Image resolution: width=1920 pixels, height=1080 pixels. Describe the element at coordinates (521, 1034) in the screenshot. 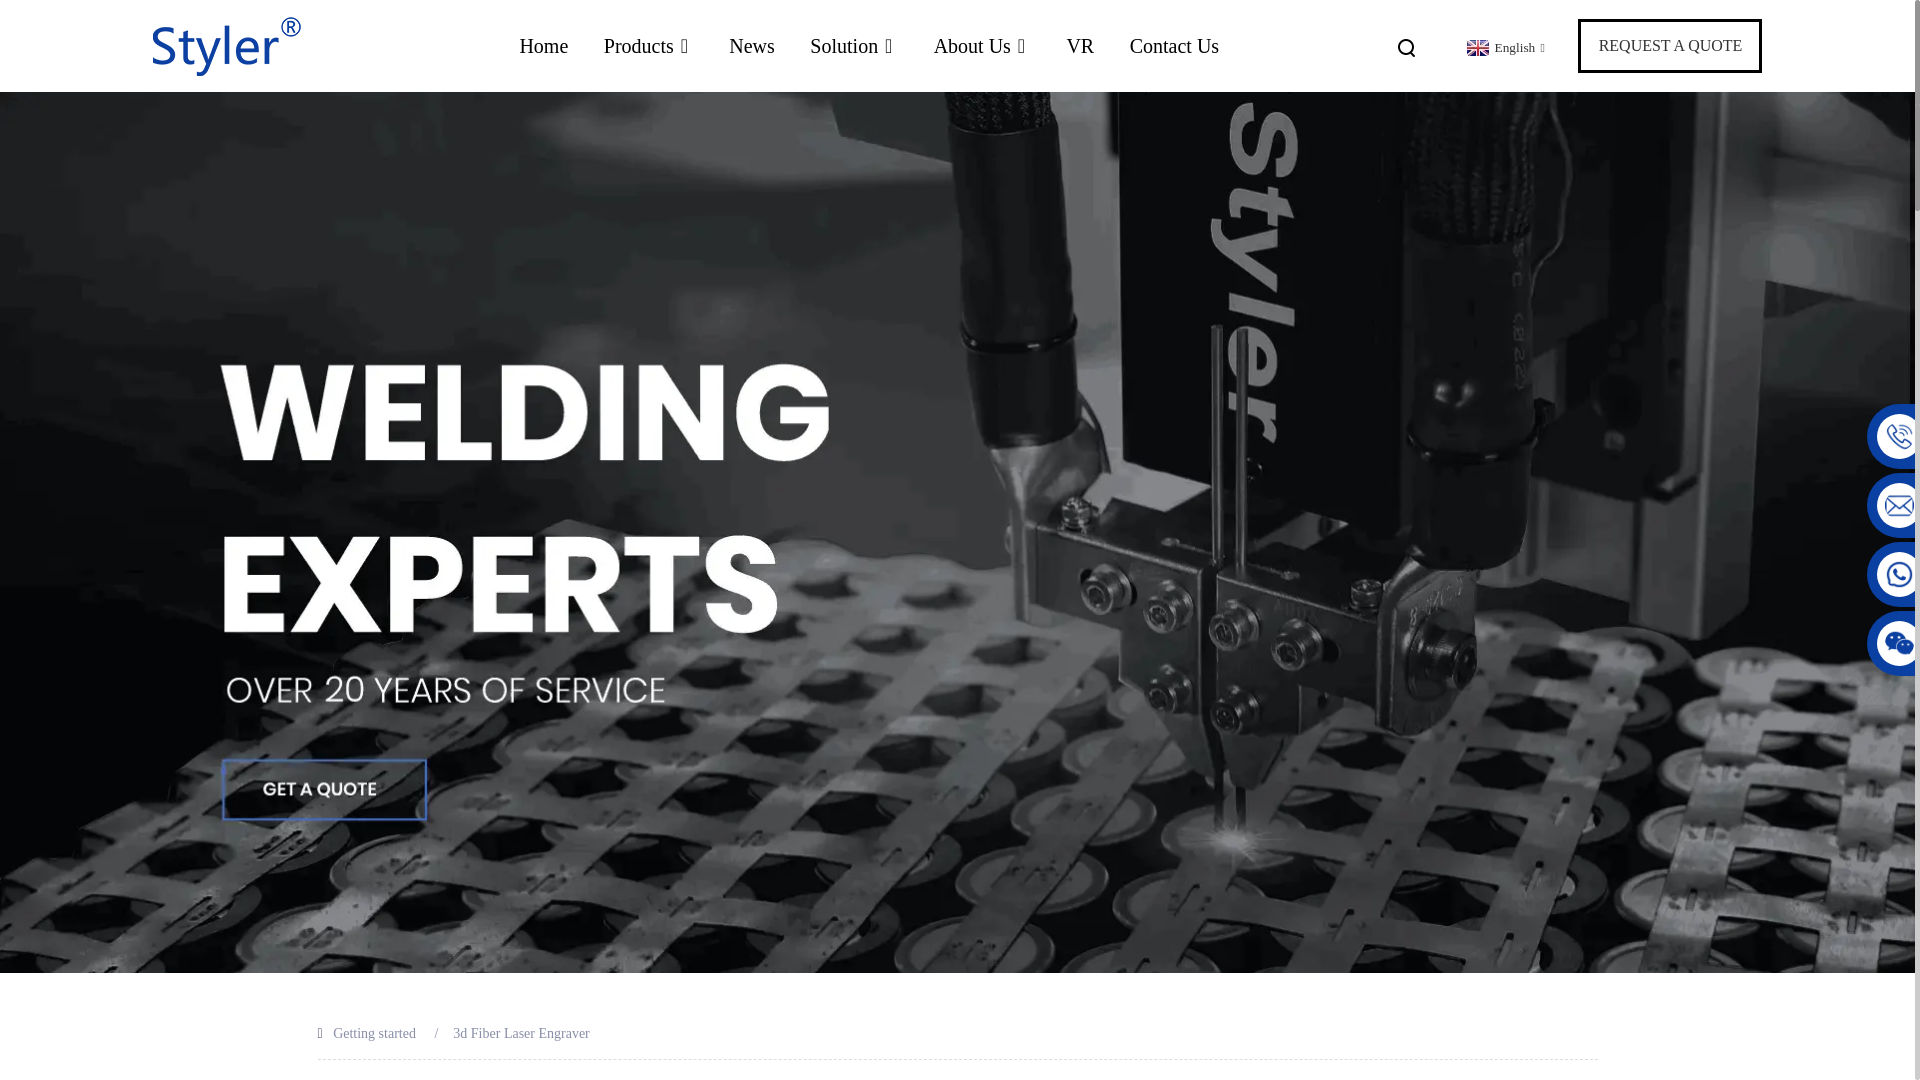

I see `3d Fiber Laser Engraver` at that location.